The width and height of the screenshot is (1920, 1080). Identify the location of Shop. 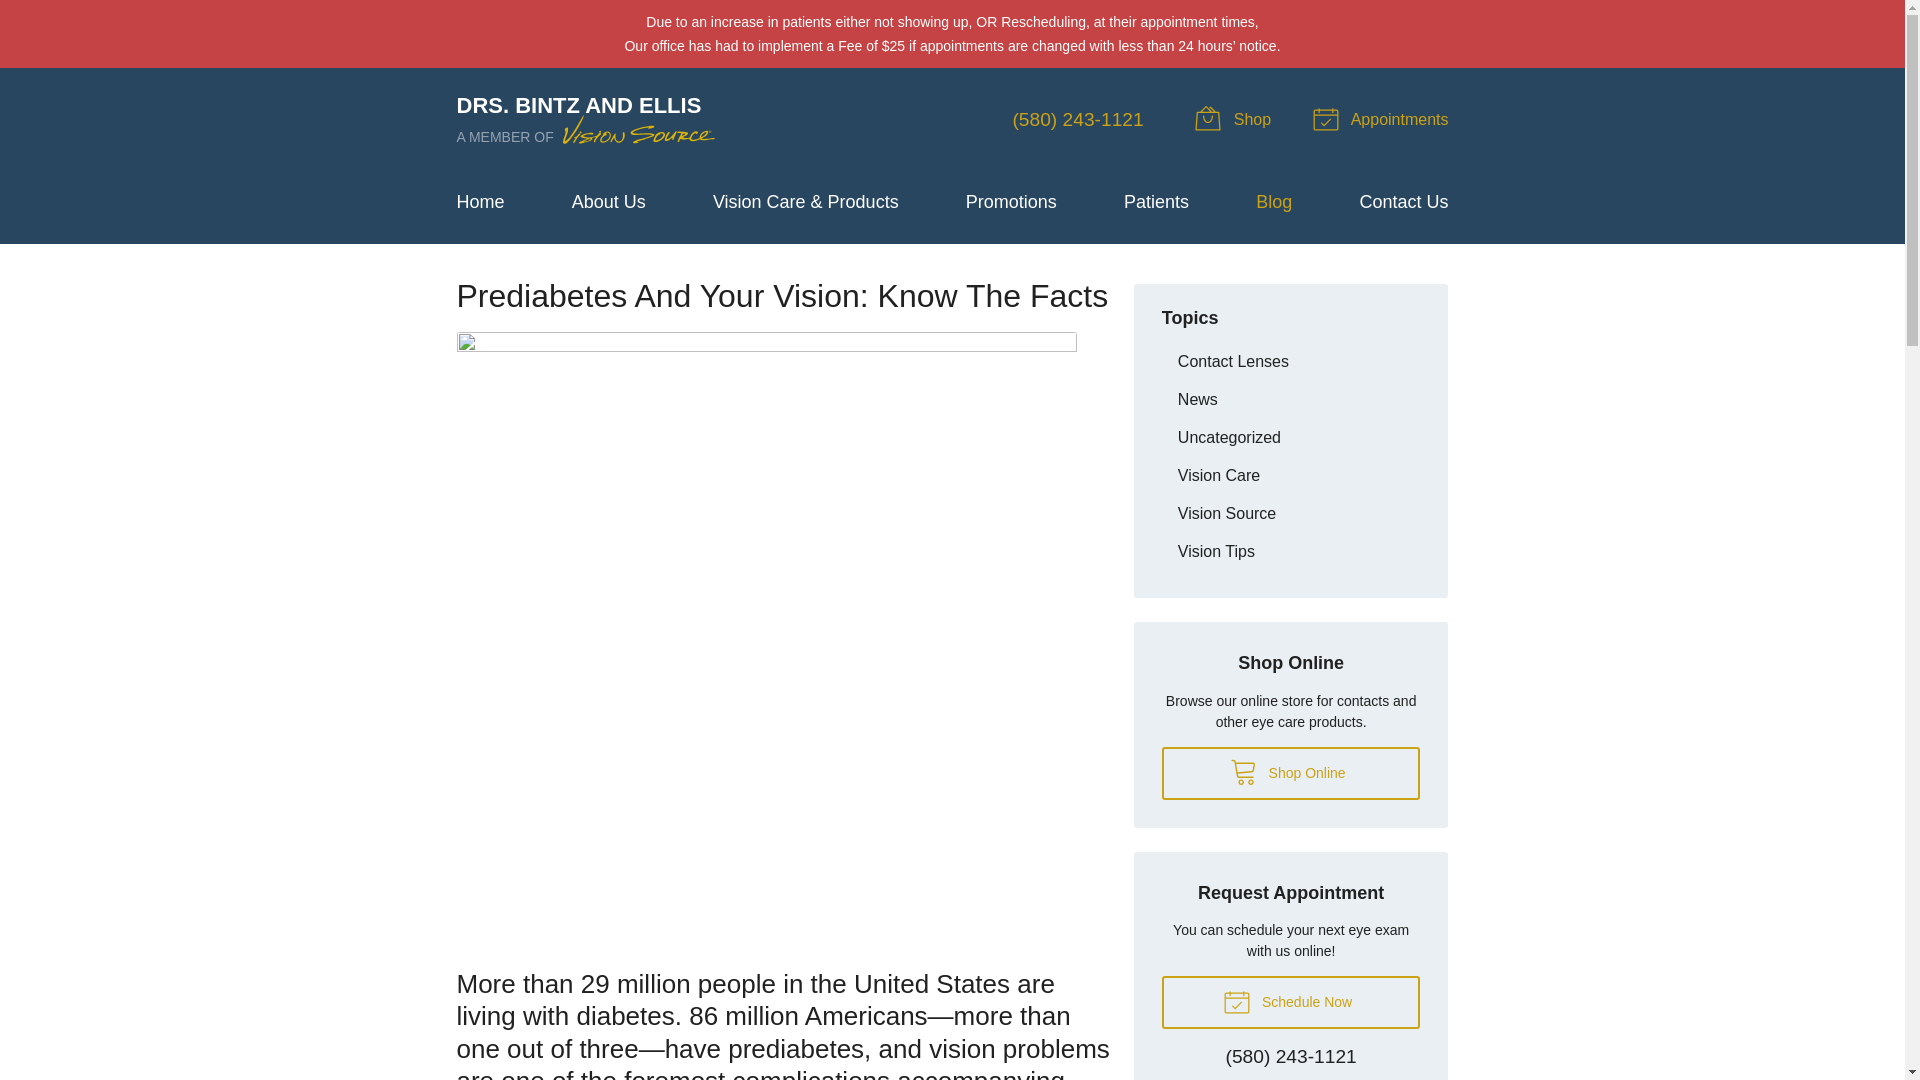
(1236, 120).